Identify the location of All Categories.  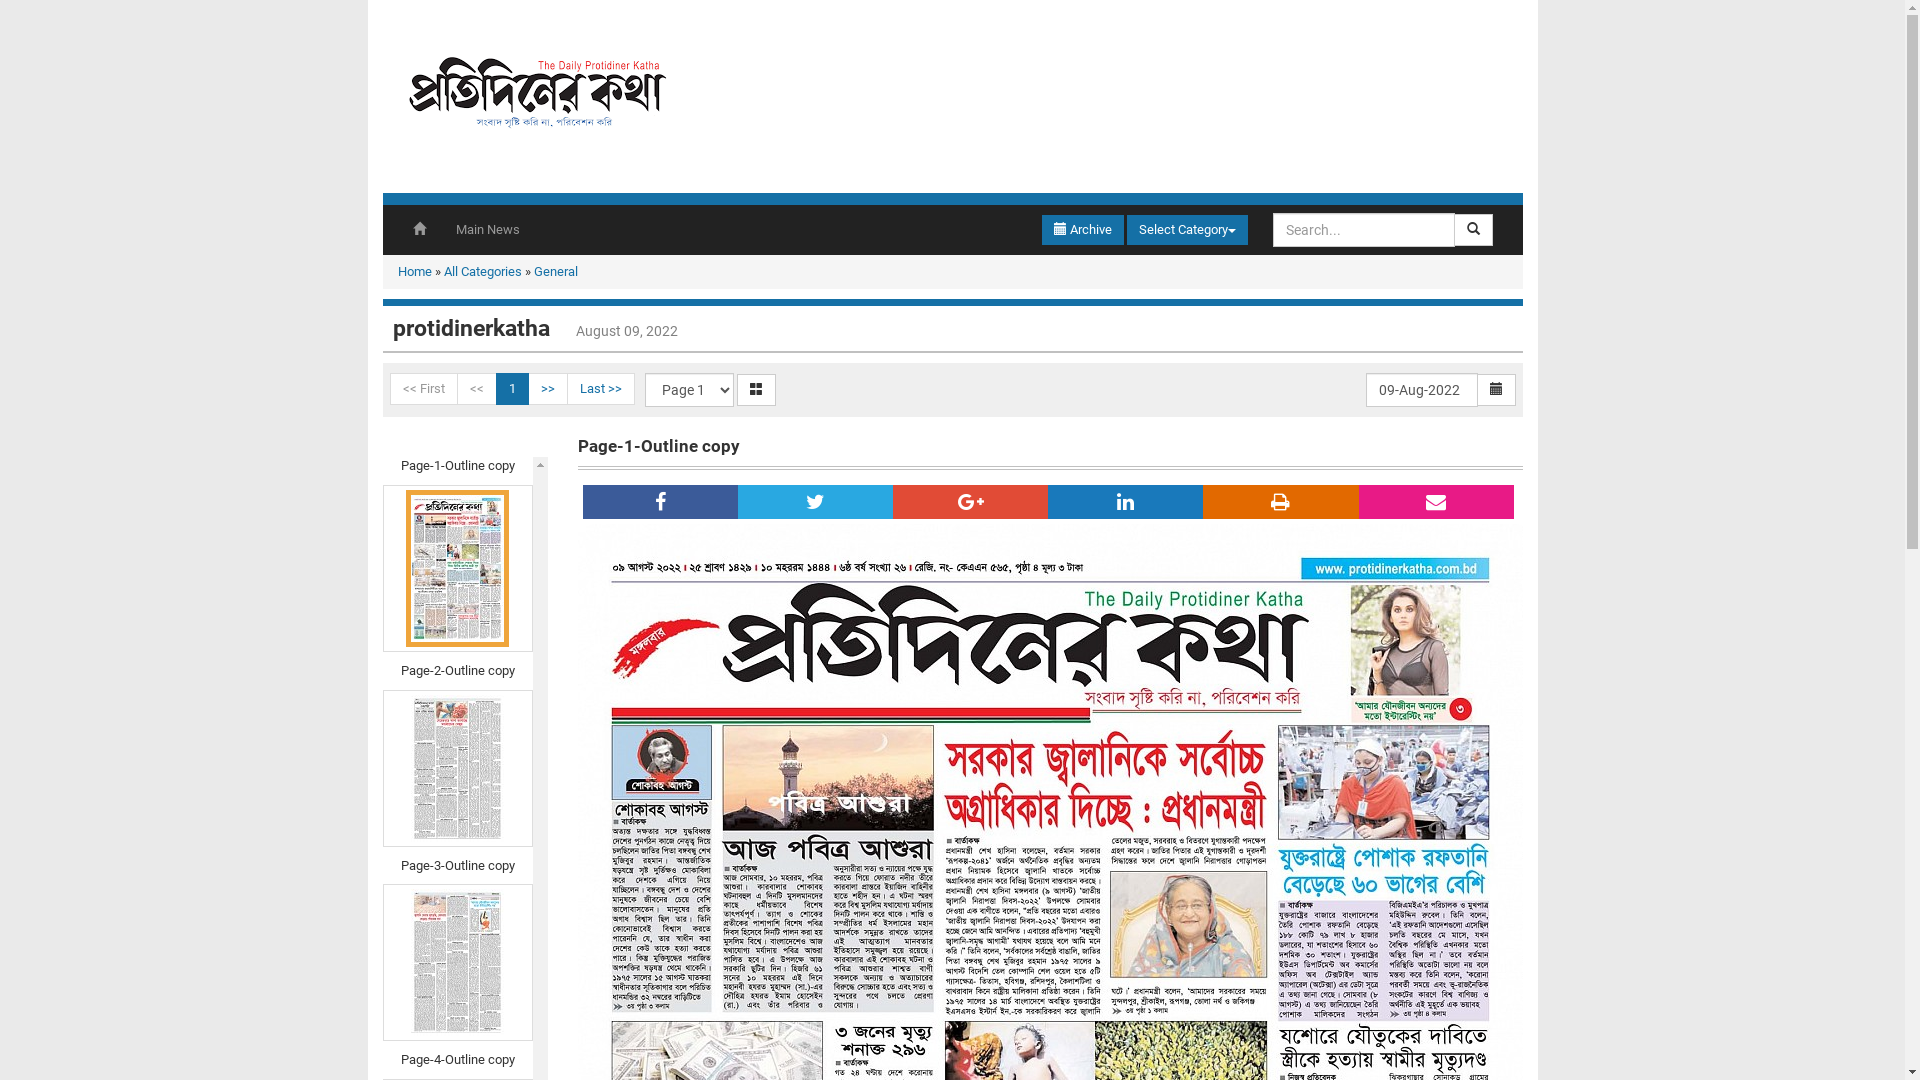
(483, 272).